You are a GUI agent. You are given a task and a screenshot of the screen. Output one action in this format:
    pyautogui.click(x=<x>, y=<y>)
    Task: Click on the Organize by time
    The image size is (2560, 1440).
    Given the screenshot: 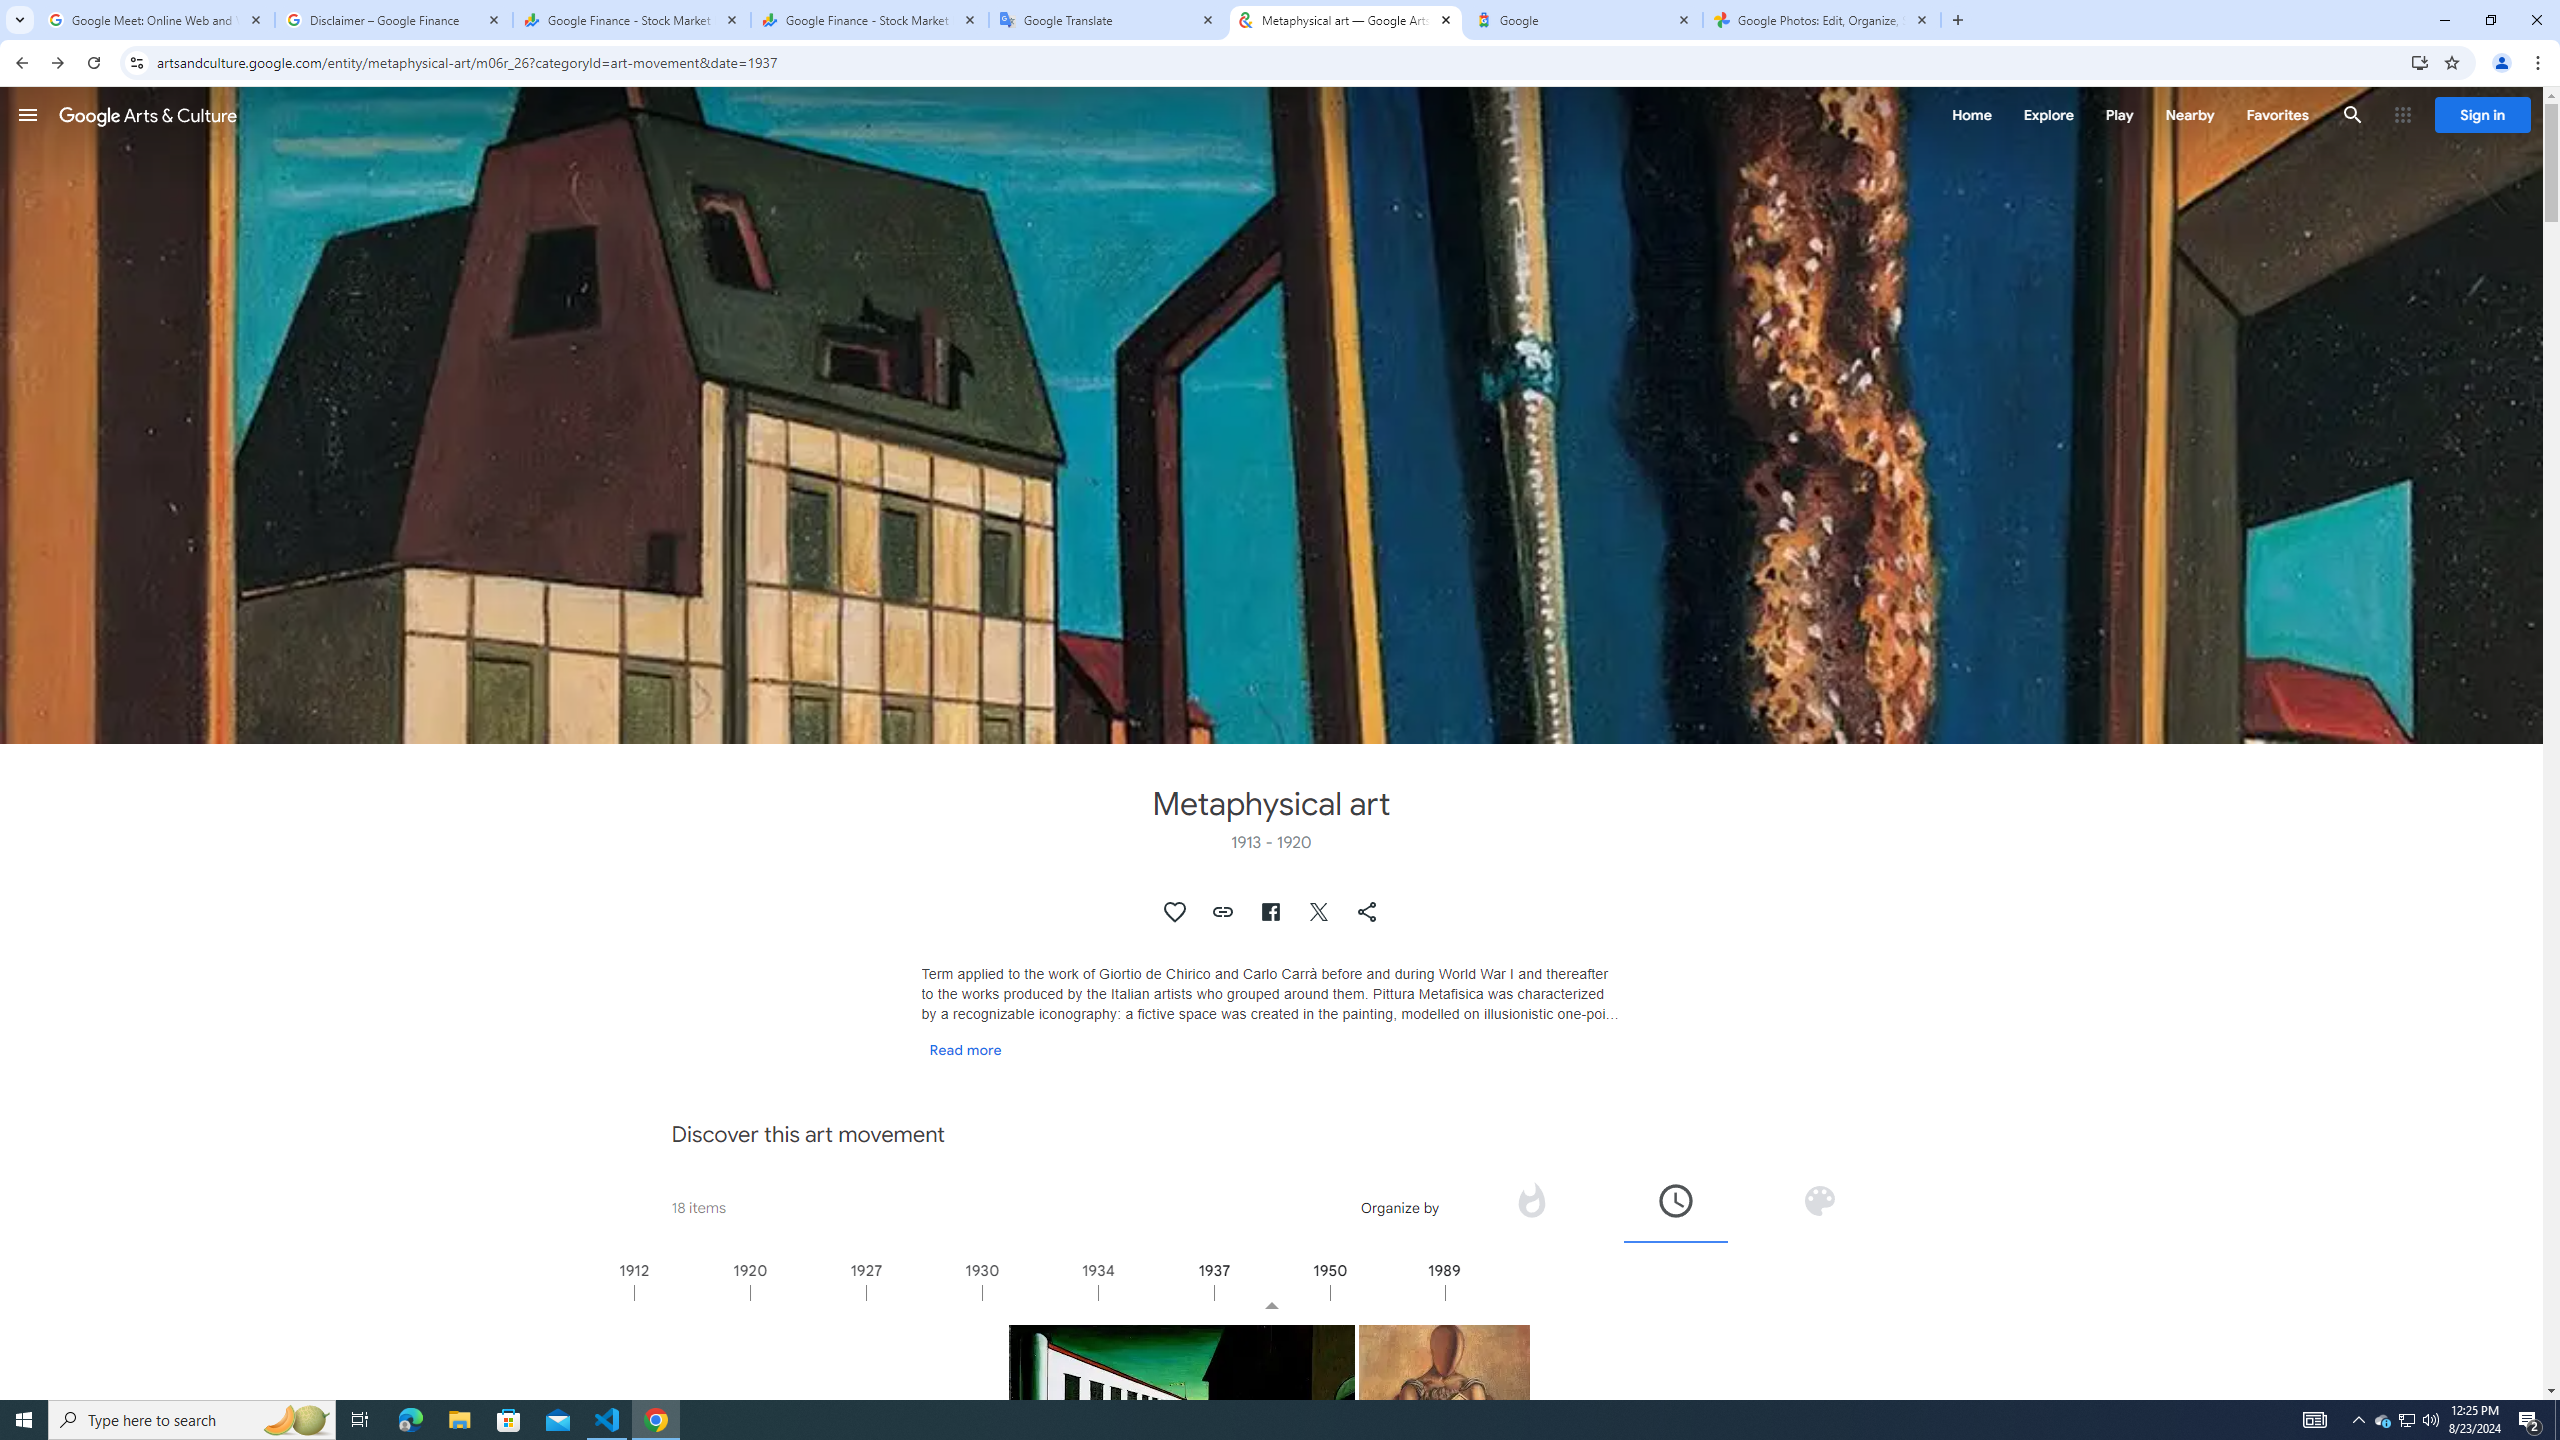 What is the action you would take?
    pyautogui.click(x=1676, y=1207)
    